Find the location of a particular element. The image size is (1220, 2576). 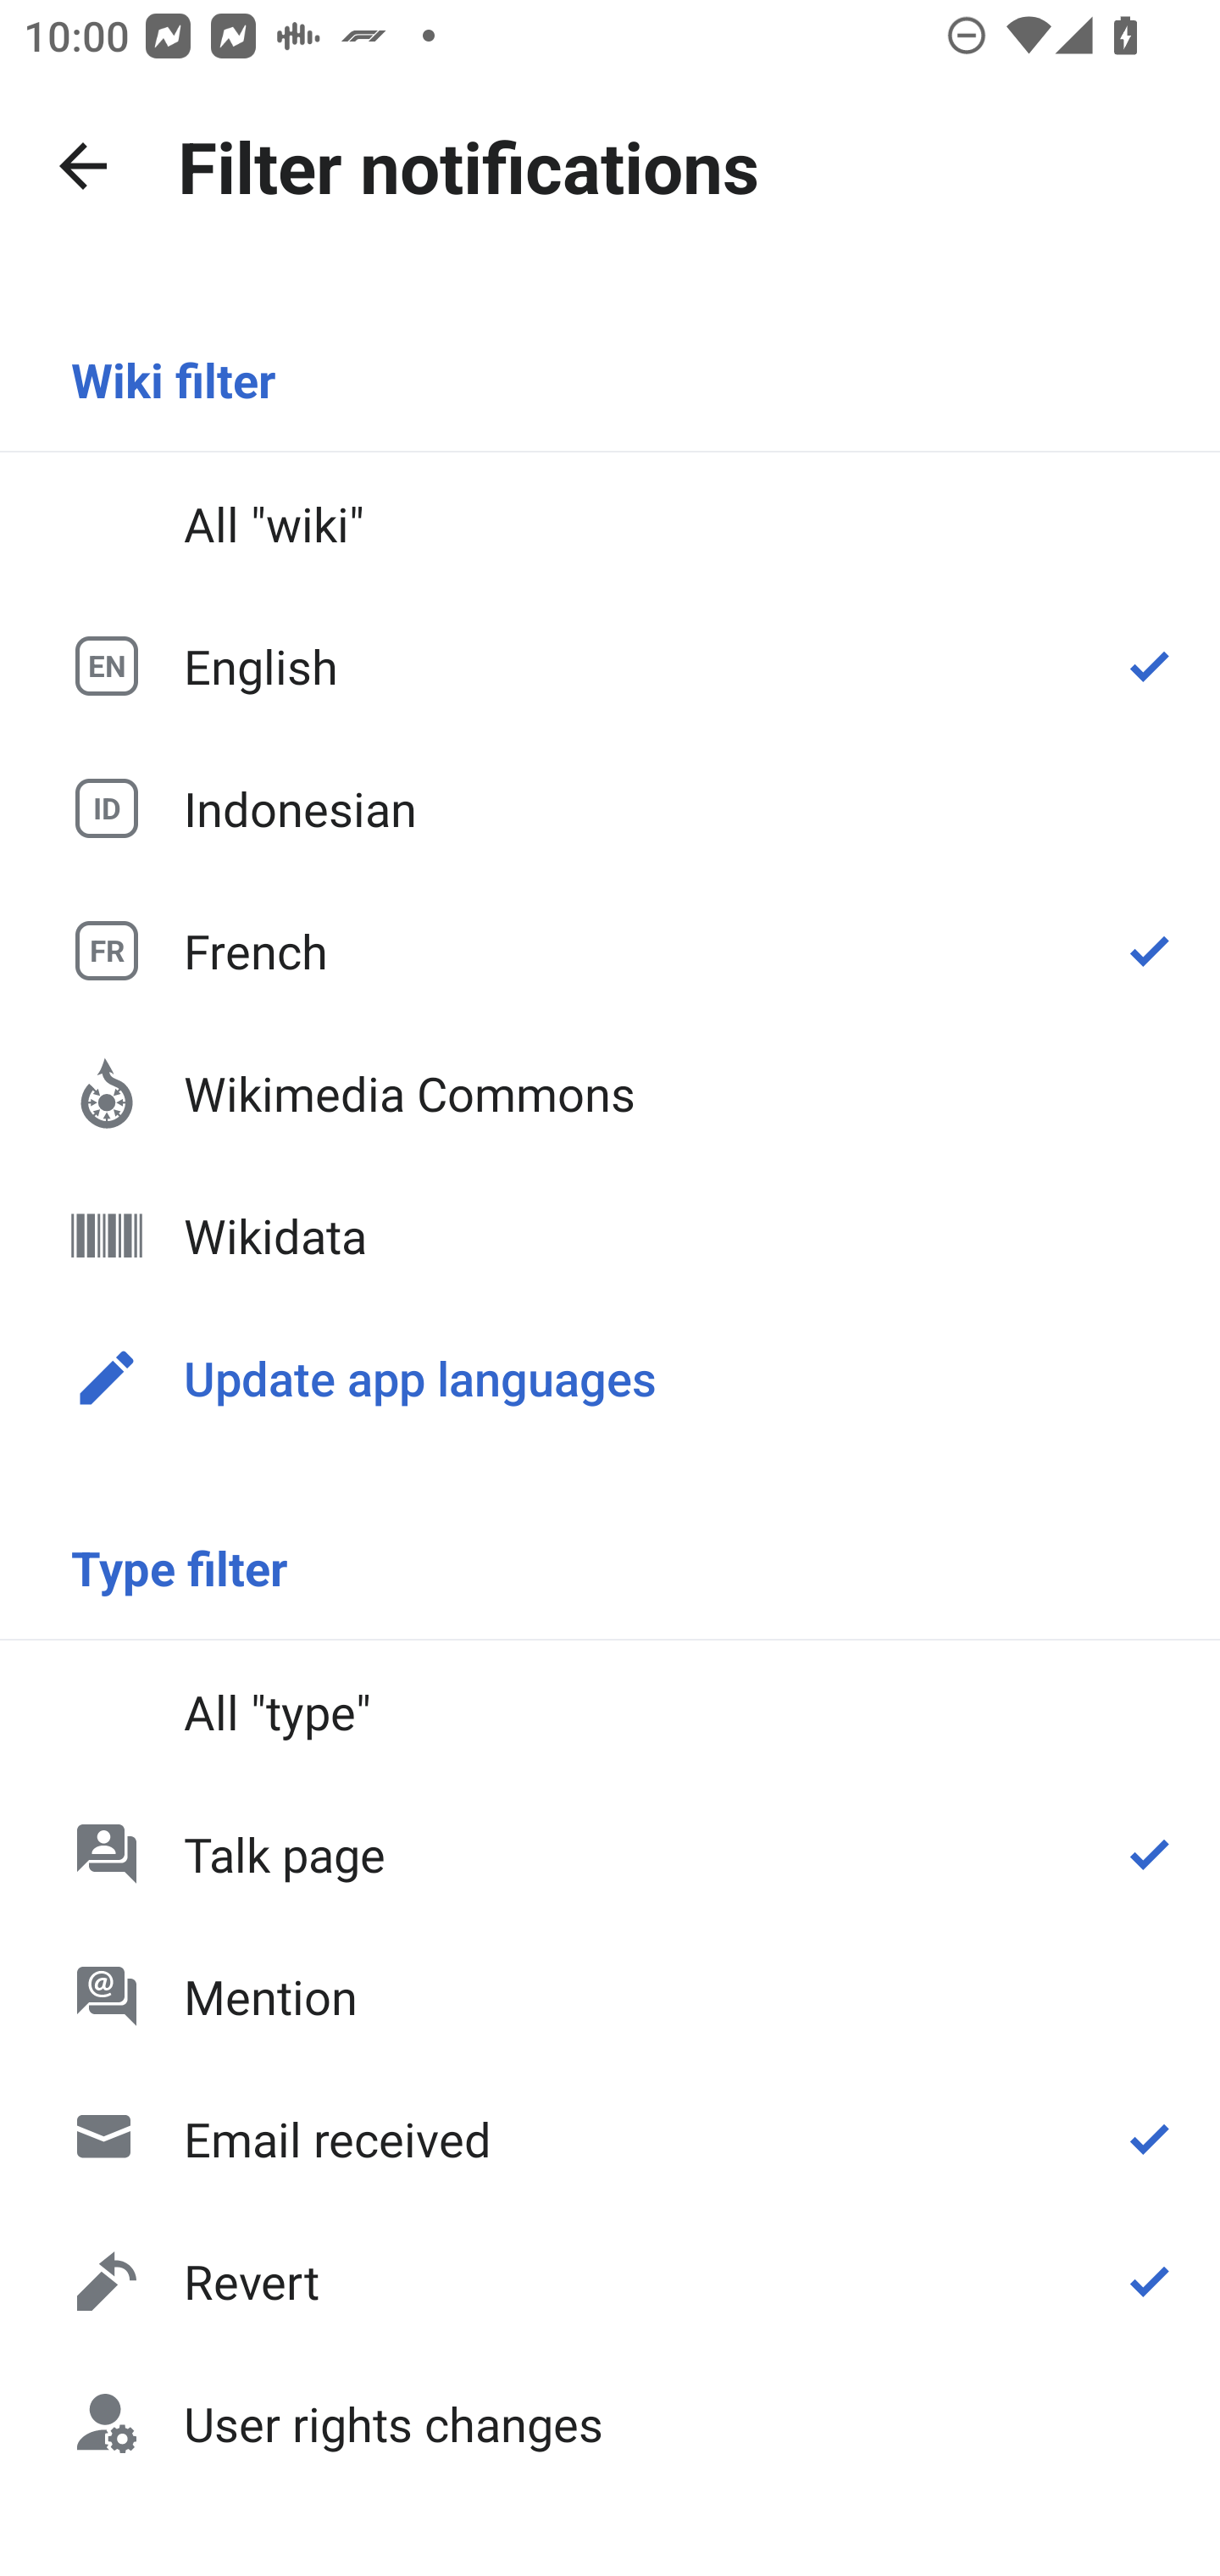

Talk page is located at coordinates (610, 1852).